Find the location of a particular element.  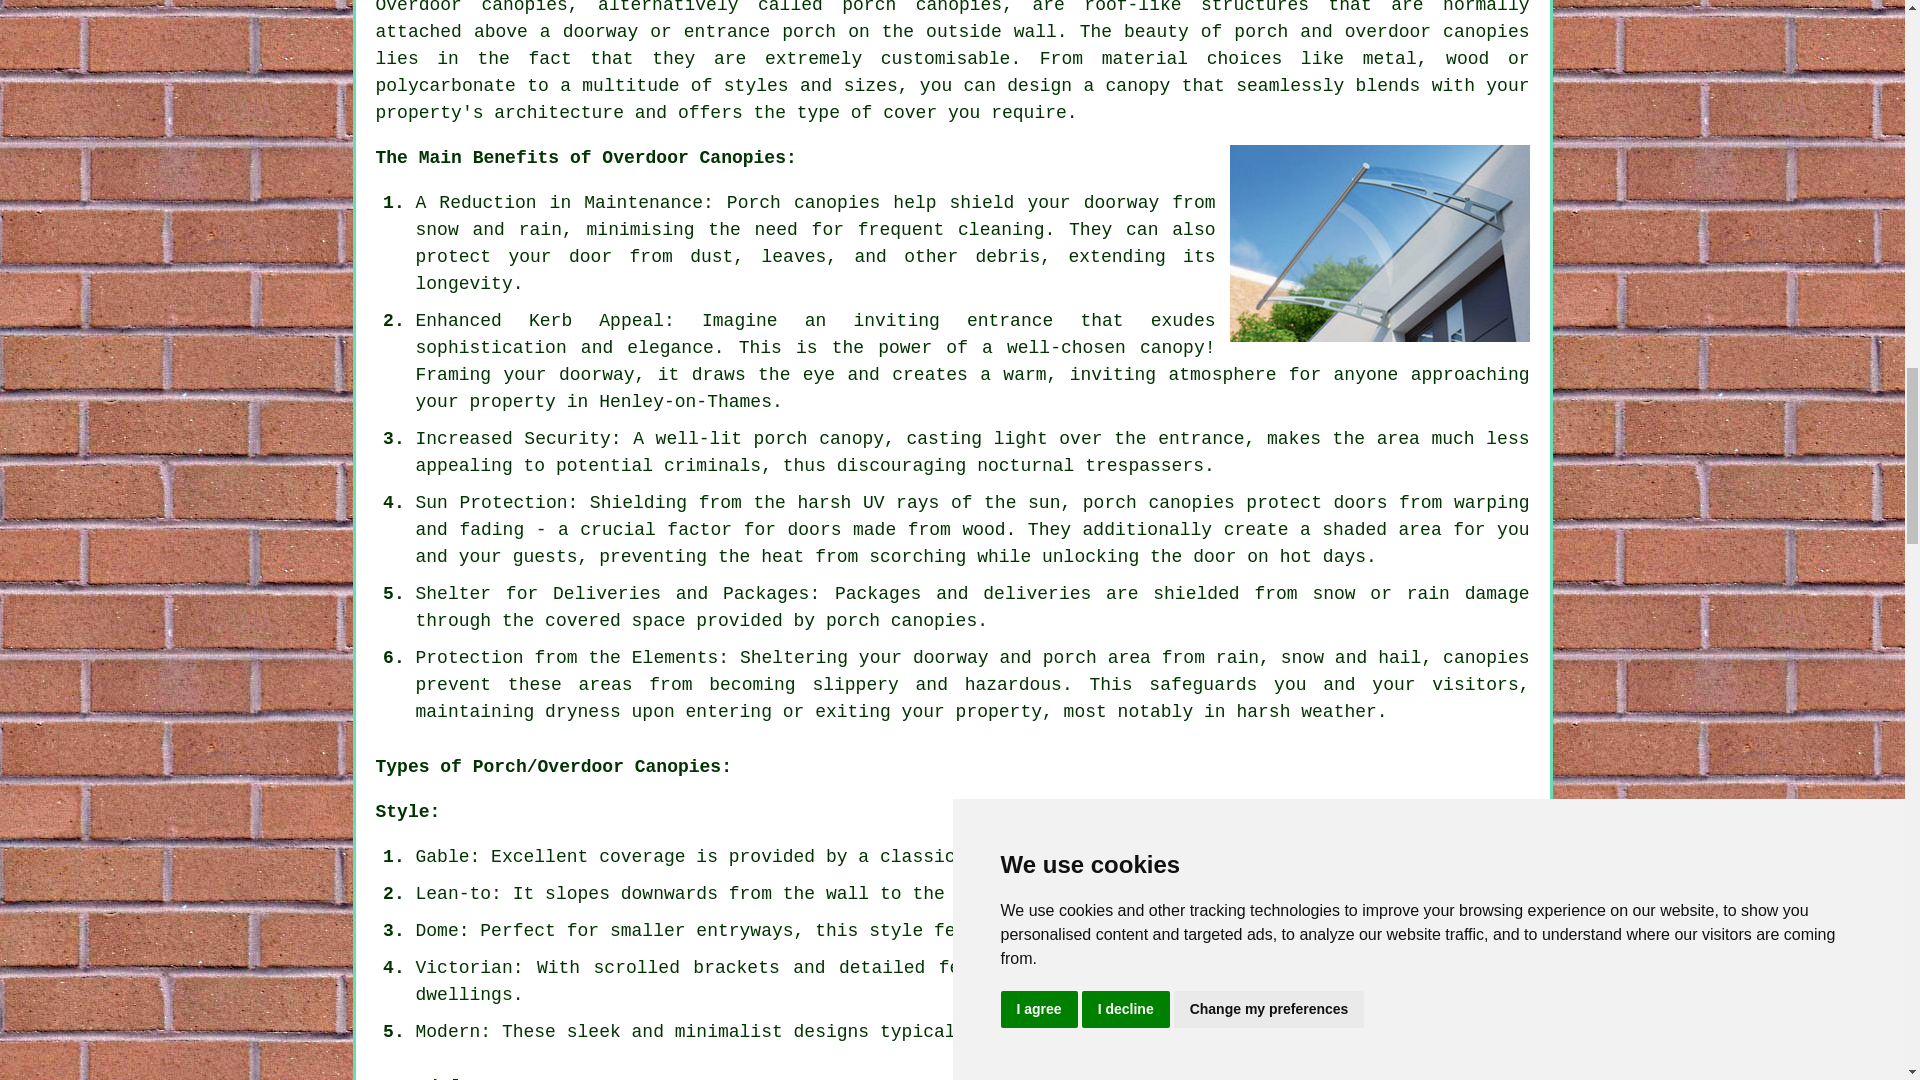

Overdoor Canopy Henley-on-Thames is located at coordinates (1380, 1076).